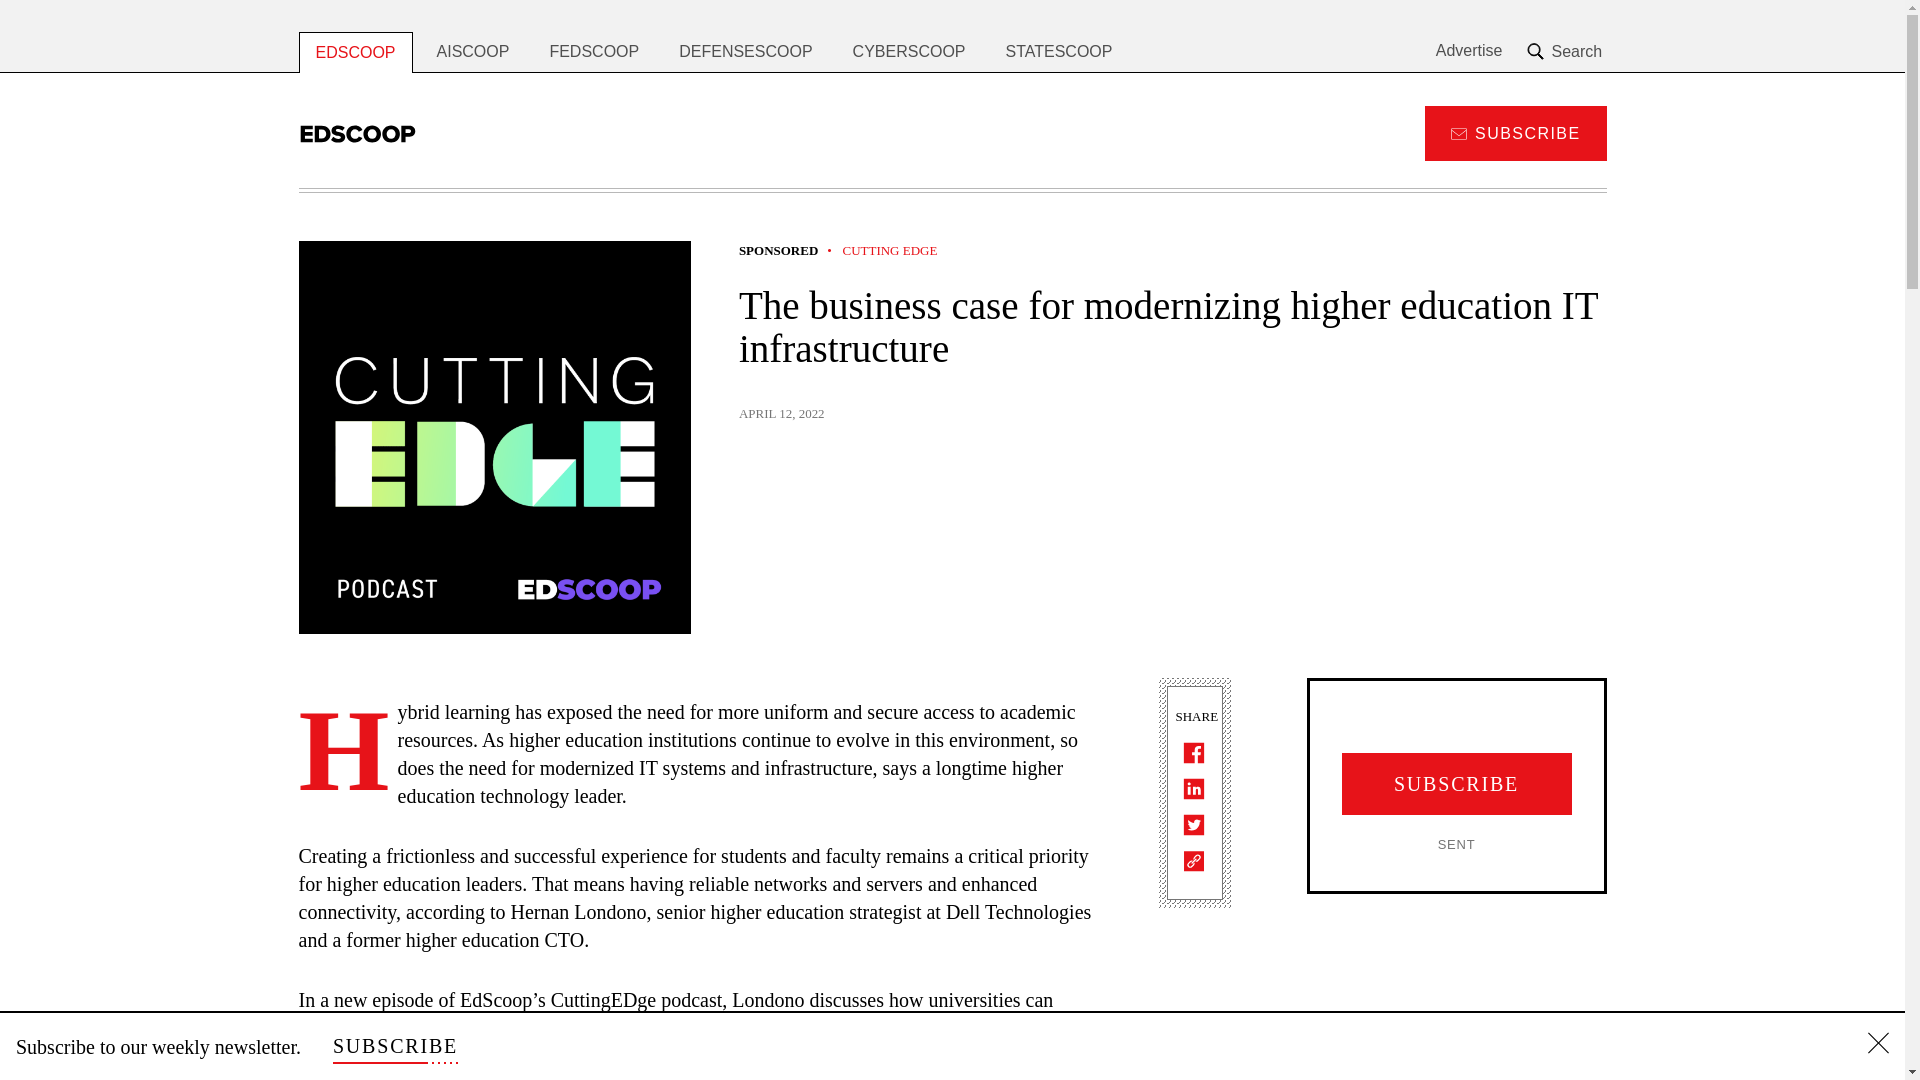 The height and width of the screenshot is (1080, 1920). What do you see at coordinates (1470, 51) in the screenshot?
I see `Advertise` at bounding box center [1470, 51].